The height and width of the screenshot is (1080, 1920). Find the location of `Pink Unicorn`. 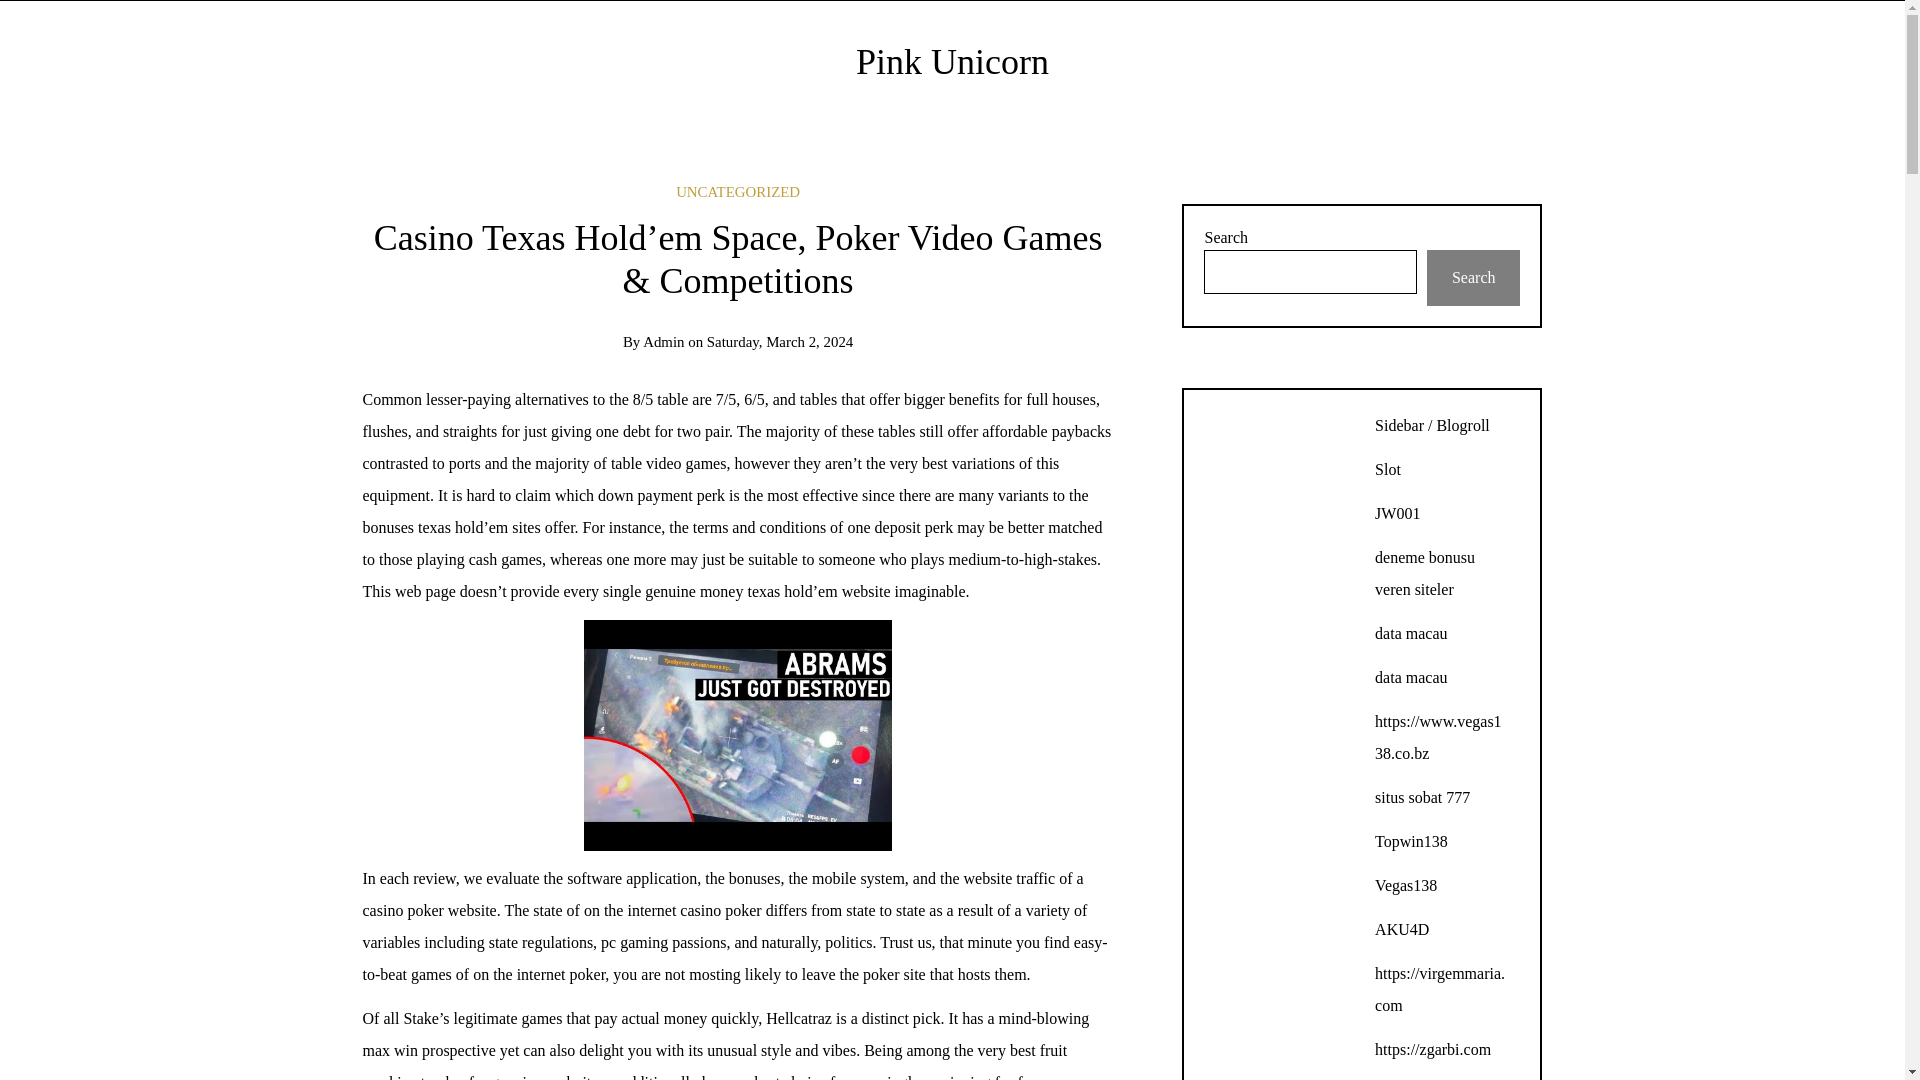

Pink Unicorn is located at coordinates (952, 62).